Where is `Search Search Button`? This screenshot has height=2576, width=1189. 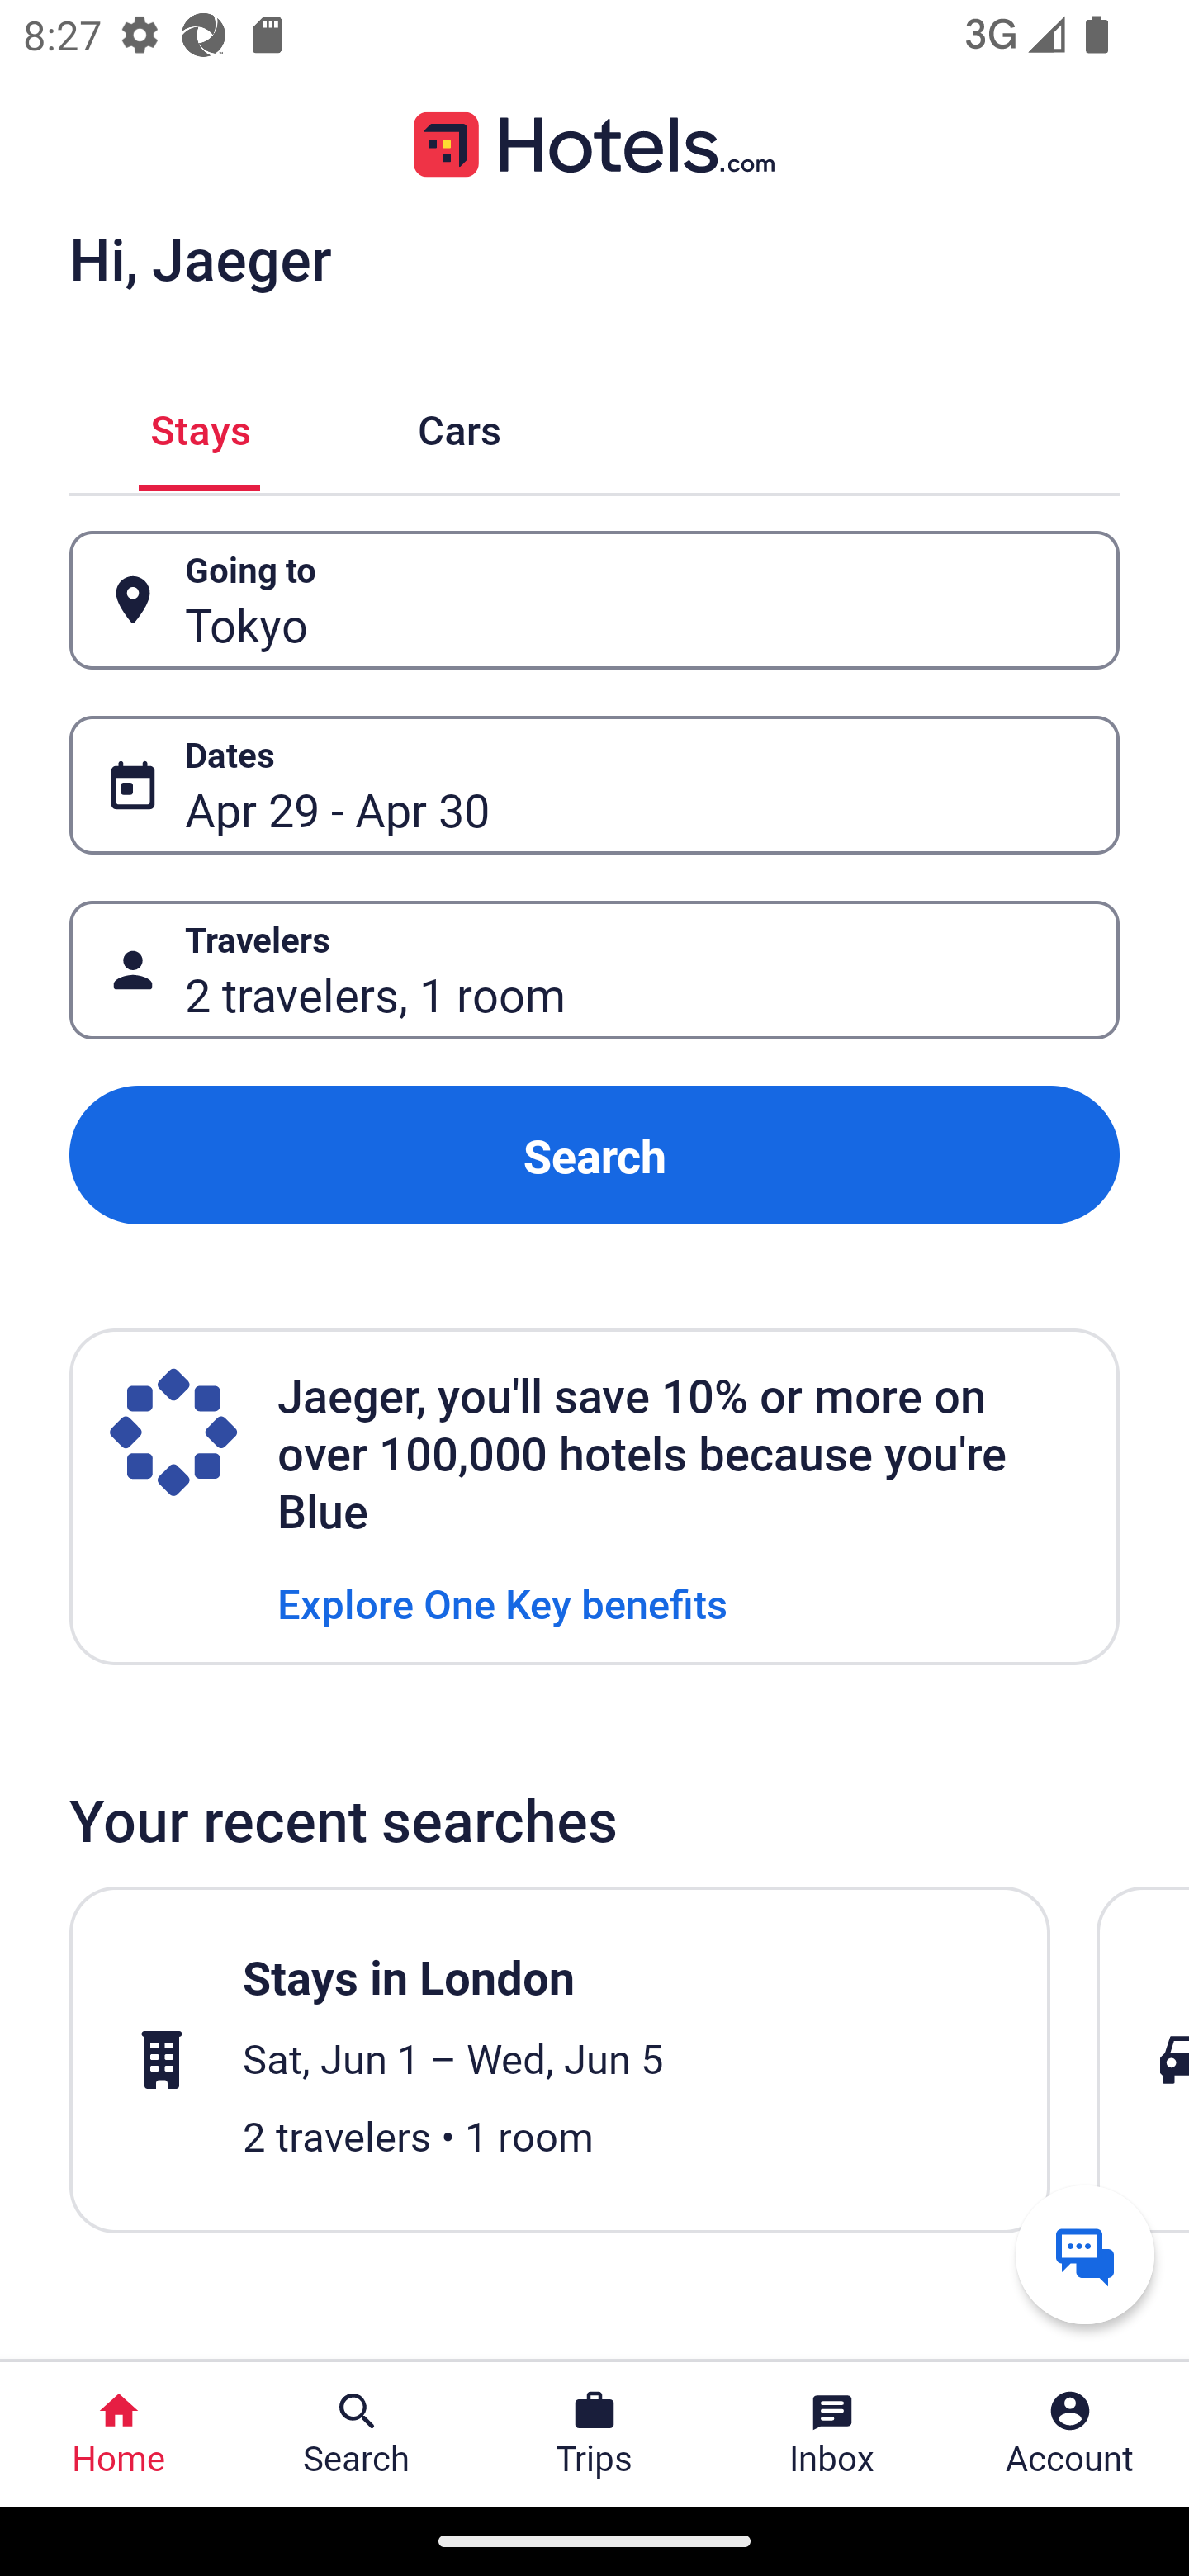
Search Search Button is located at coordinates (357, 2434).